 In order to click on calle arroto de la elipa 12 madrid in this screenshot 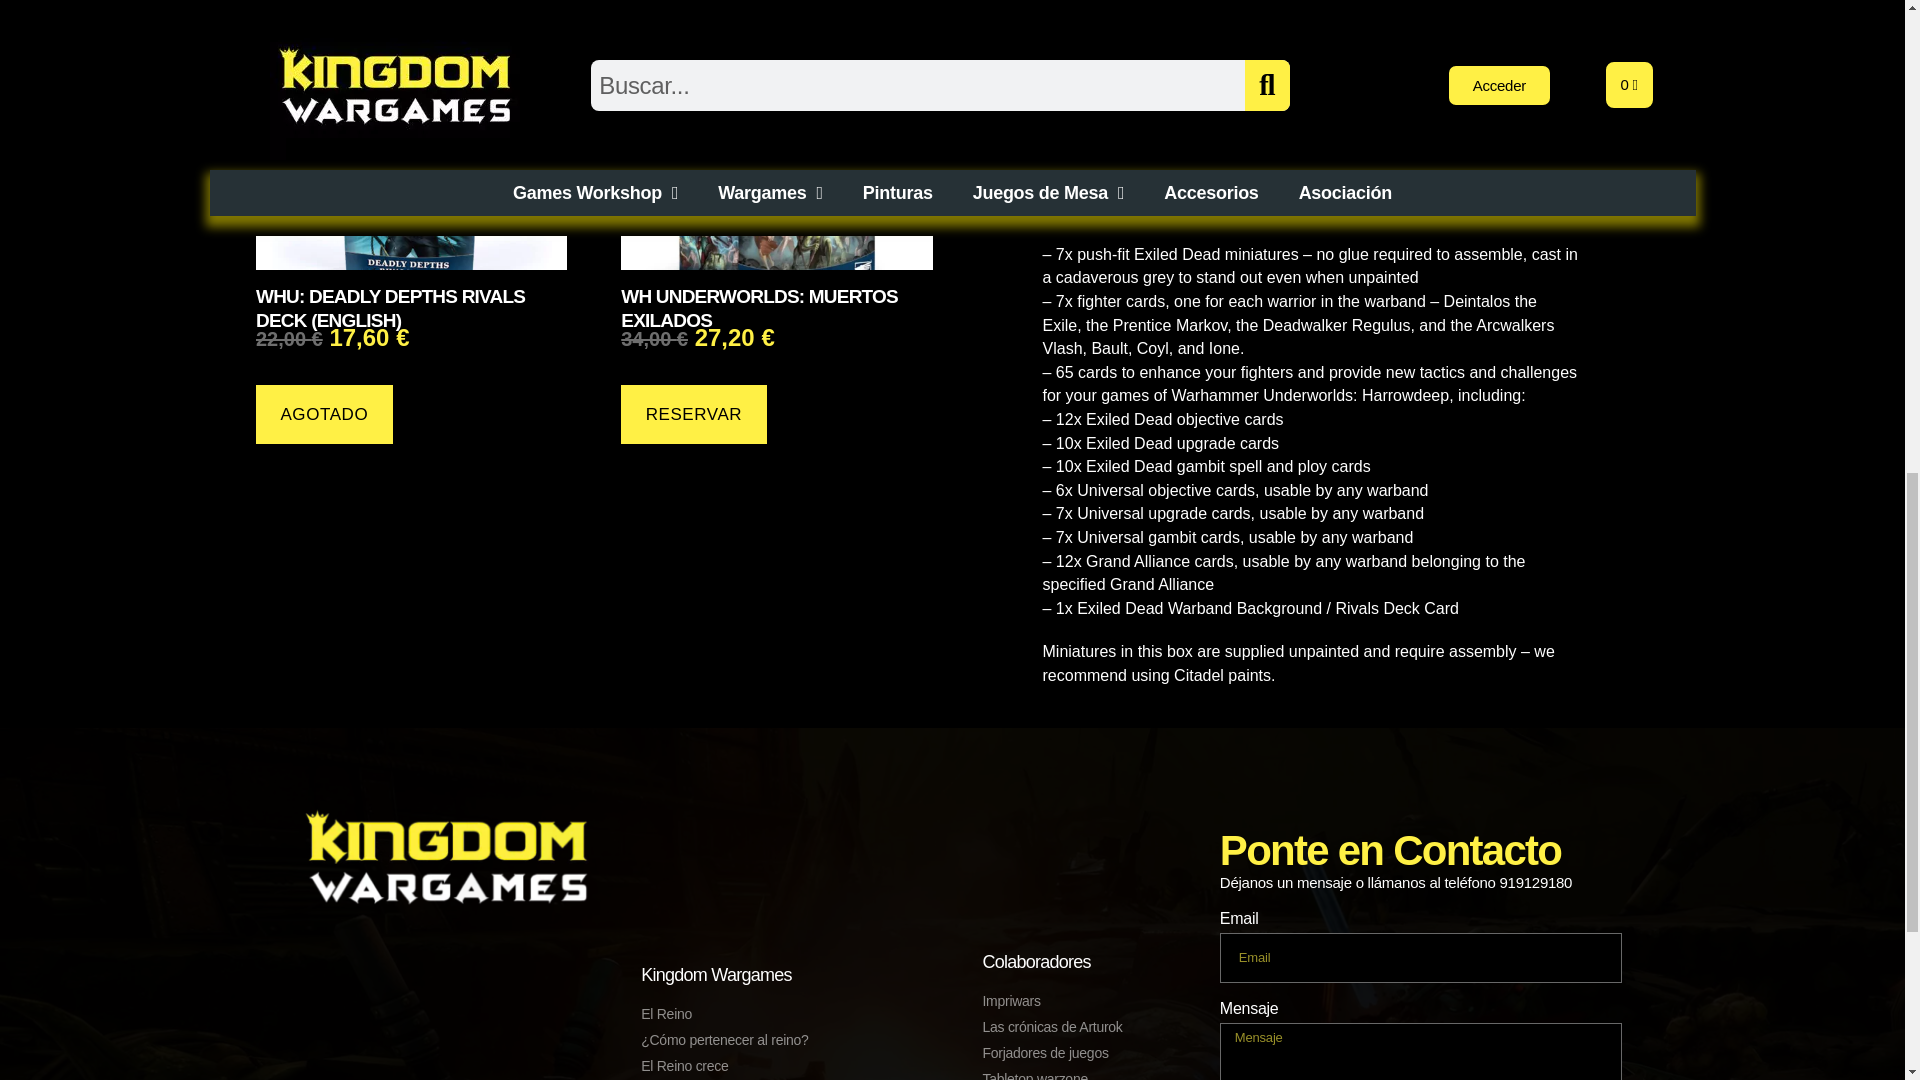, I will do `click(447, 1004)`.